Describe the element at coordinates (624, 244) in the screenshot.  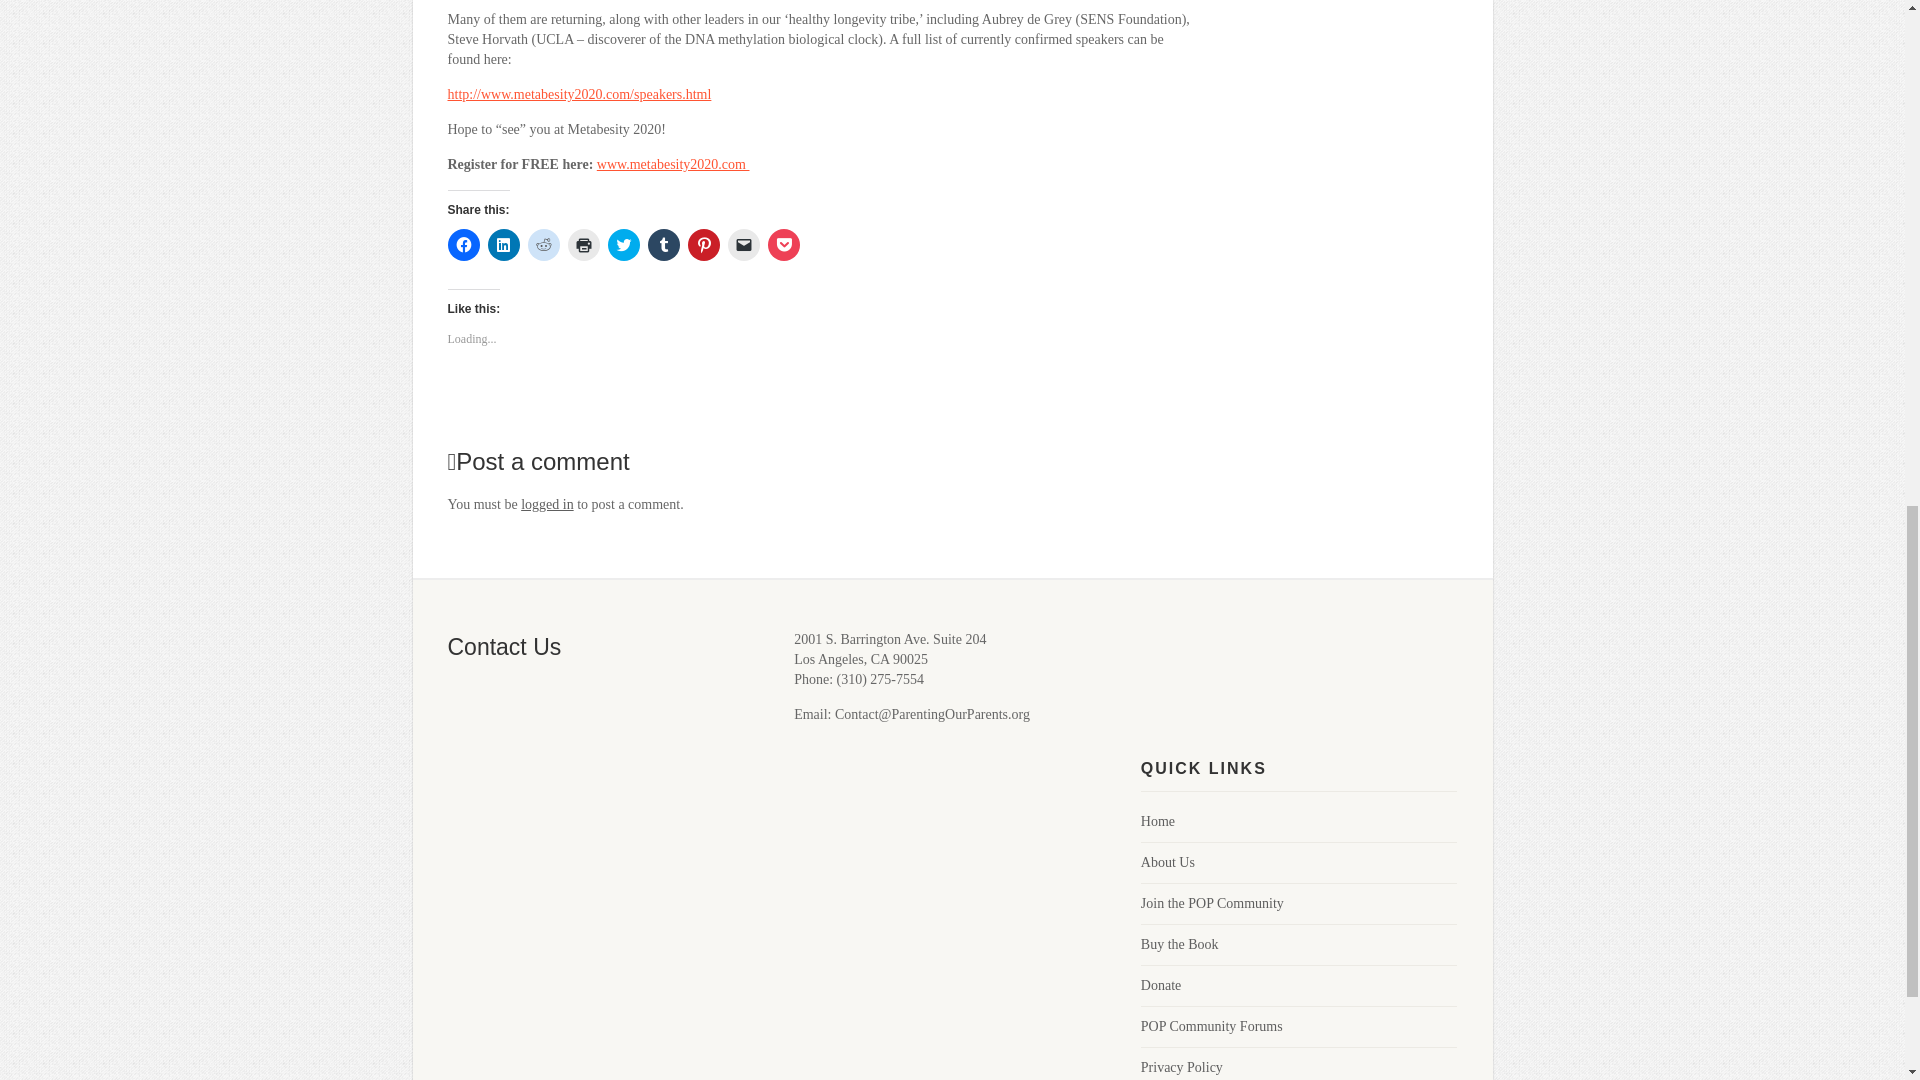
I see `Click to share on Twitter` at that location.